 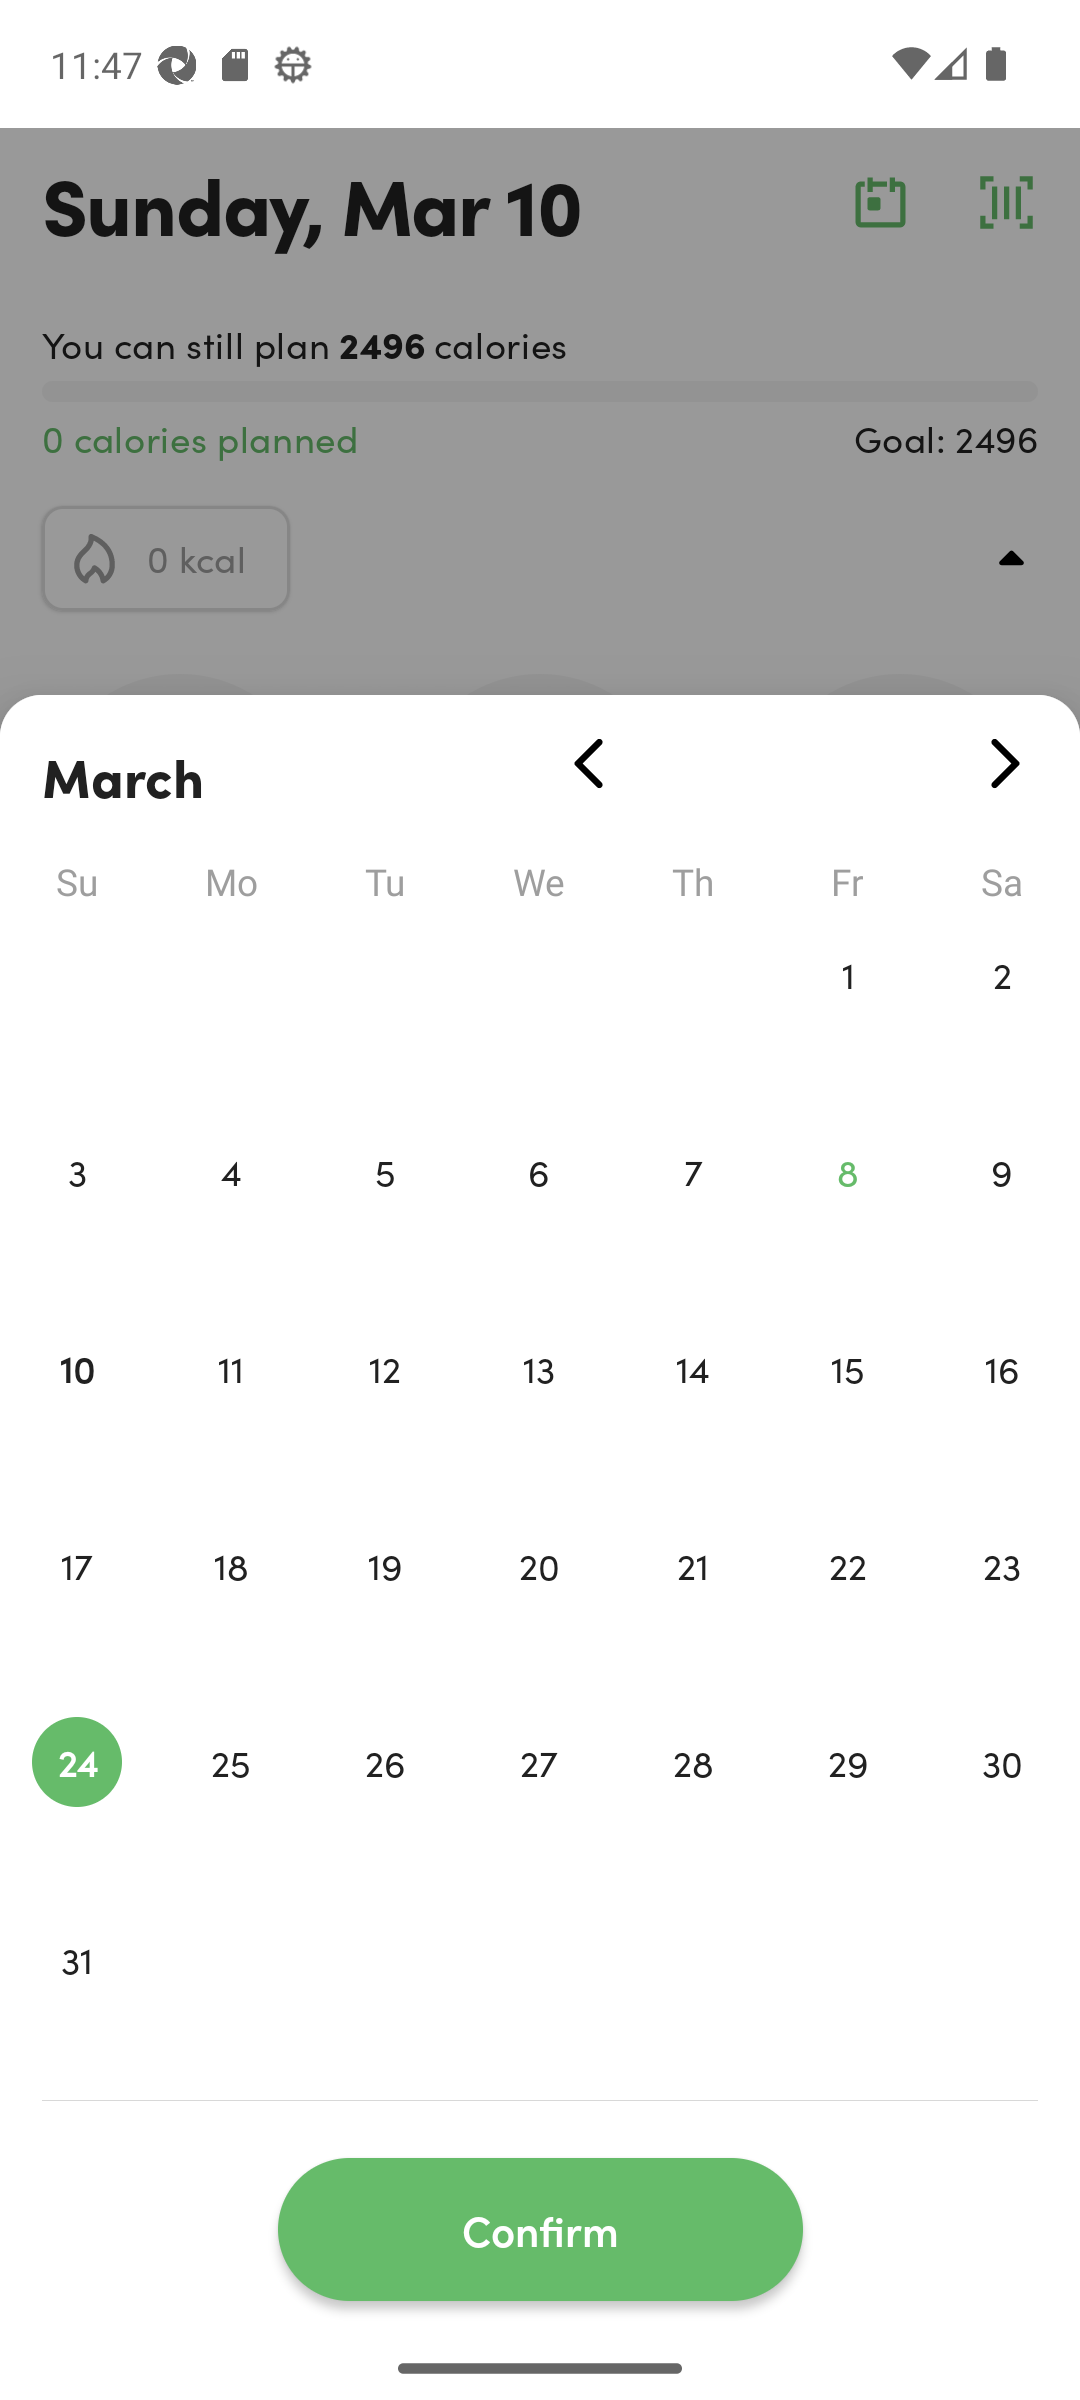 What do you see at coordinates (538, 1608) in the screenshot?
I see `20` at bounding box center [538, 1608].